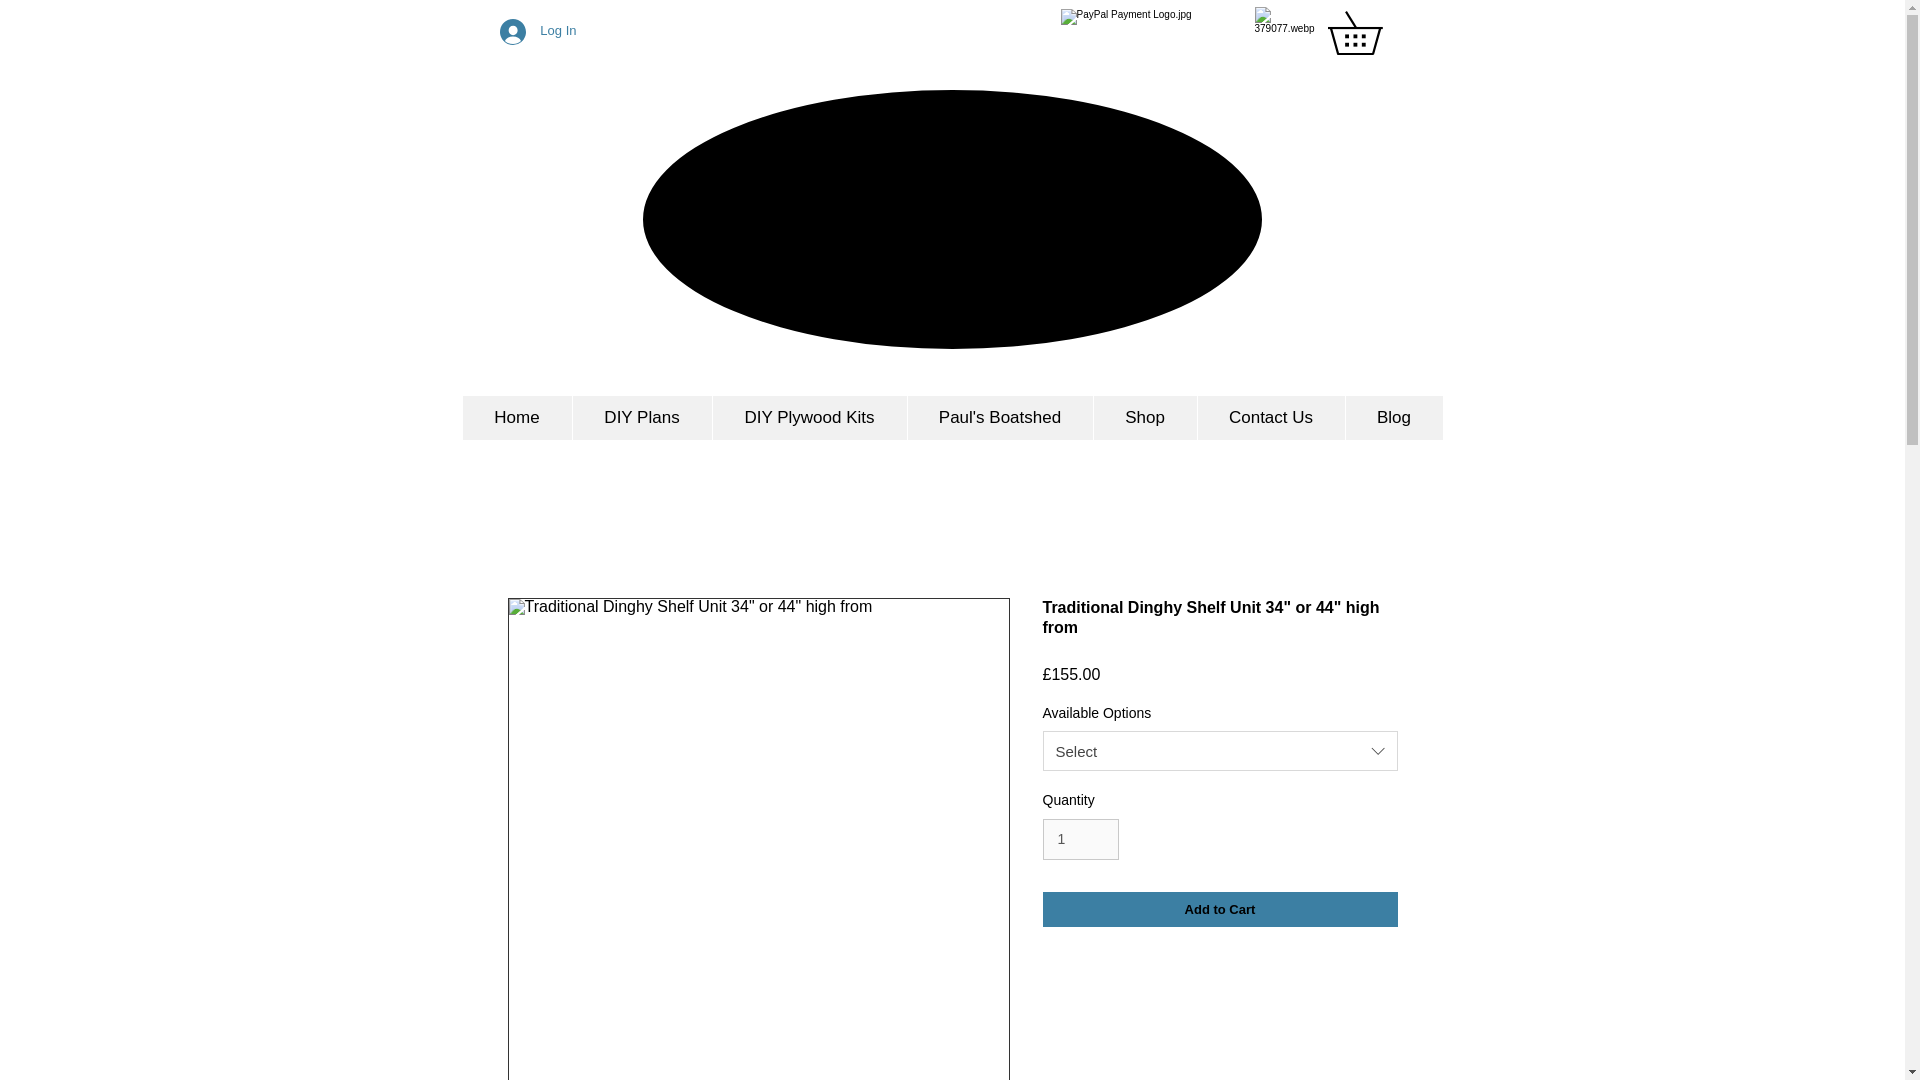 The image size is (1920, 1080). I want to click on Blog, so click(1392, 418).